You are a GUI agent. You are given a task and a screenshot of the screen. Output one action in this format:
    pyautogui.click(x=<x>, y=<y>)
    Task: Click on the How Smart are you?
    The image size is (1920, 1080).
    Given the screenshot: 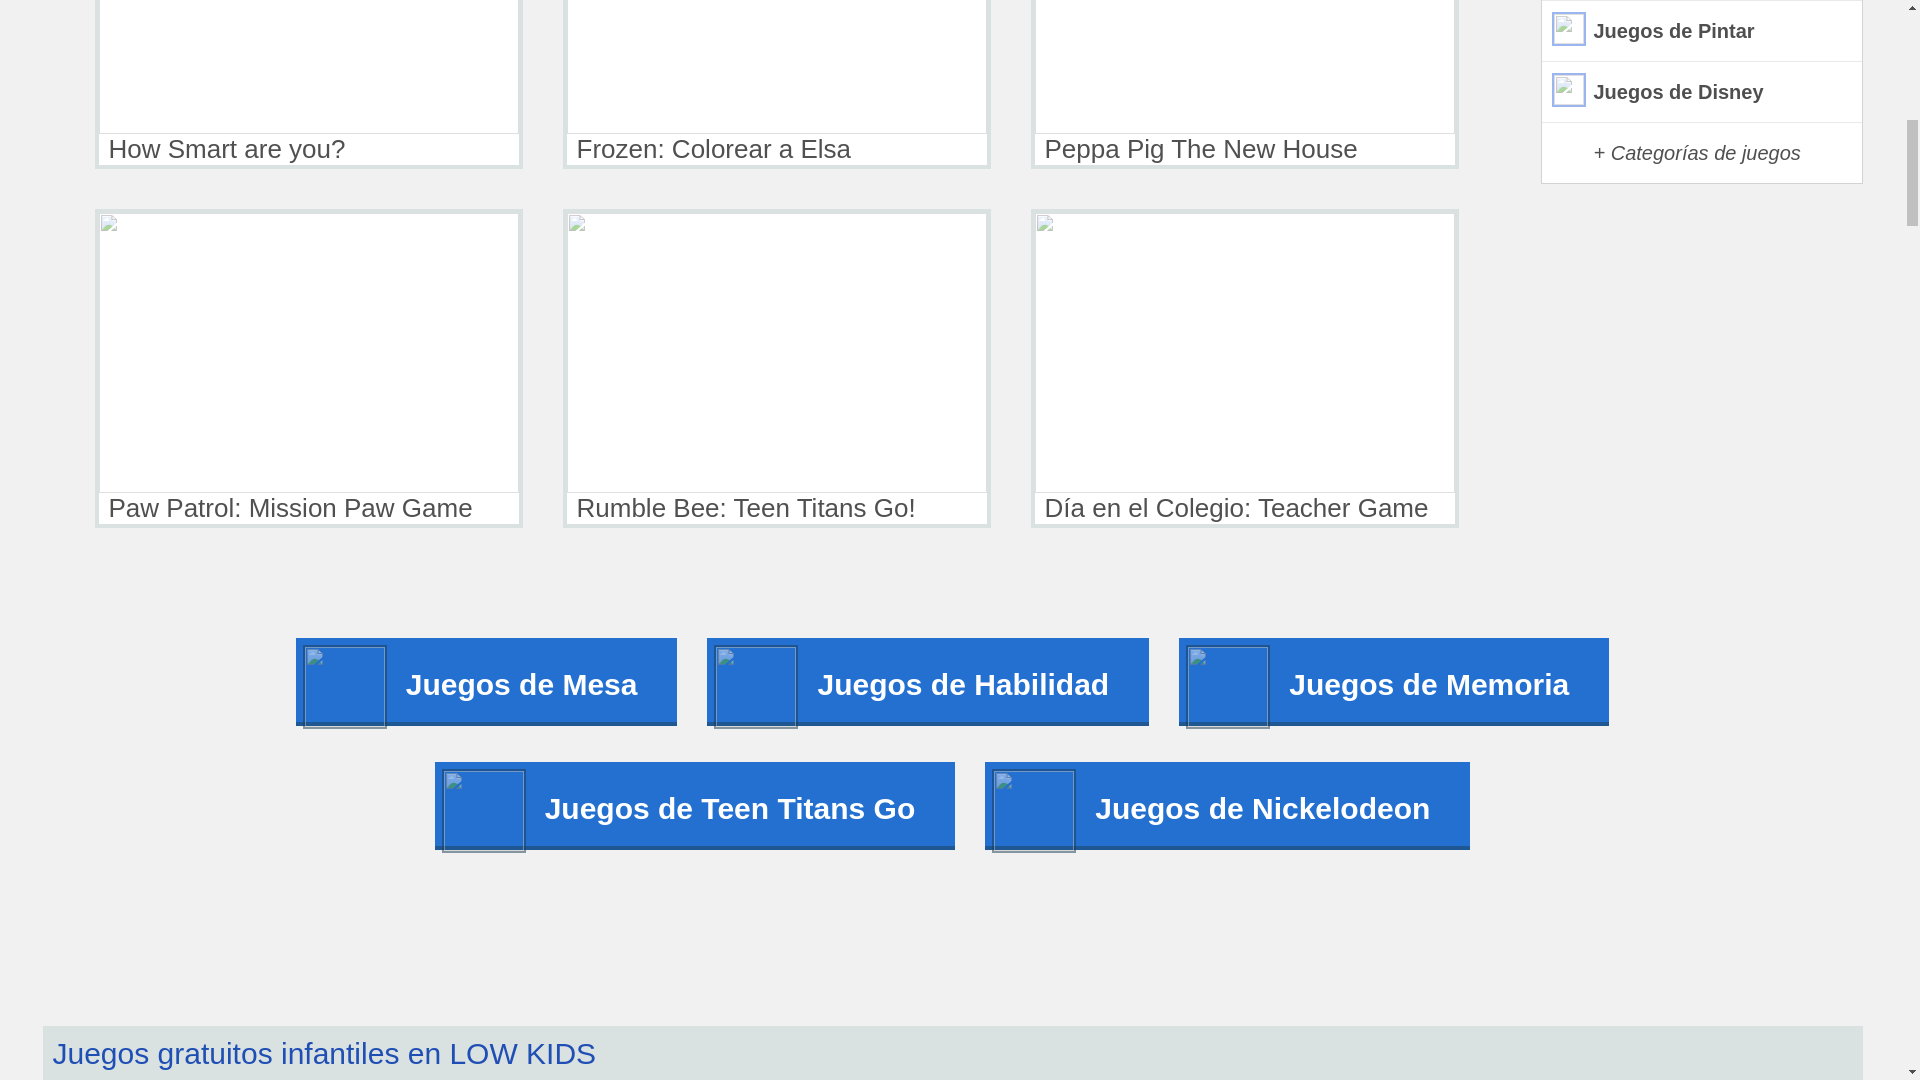 What is the action you would take?
    pyautogui.click(x=308, y=84)
    